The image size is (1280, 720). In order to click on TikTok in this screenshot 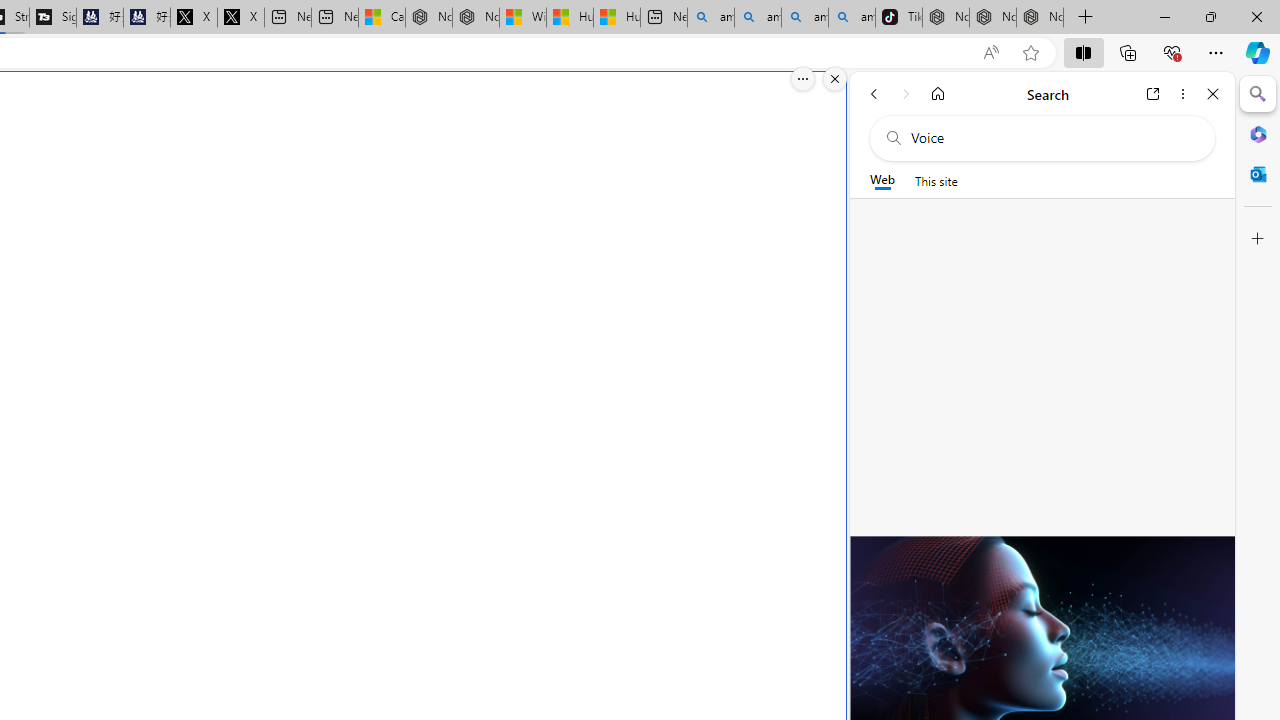, I will do `click(898, 18)`.